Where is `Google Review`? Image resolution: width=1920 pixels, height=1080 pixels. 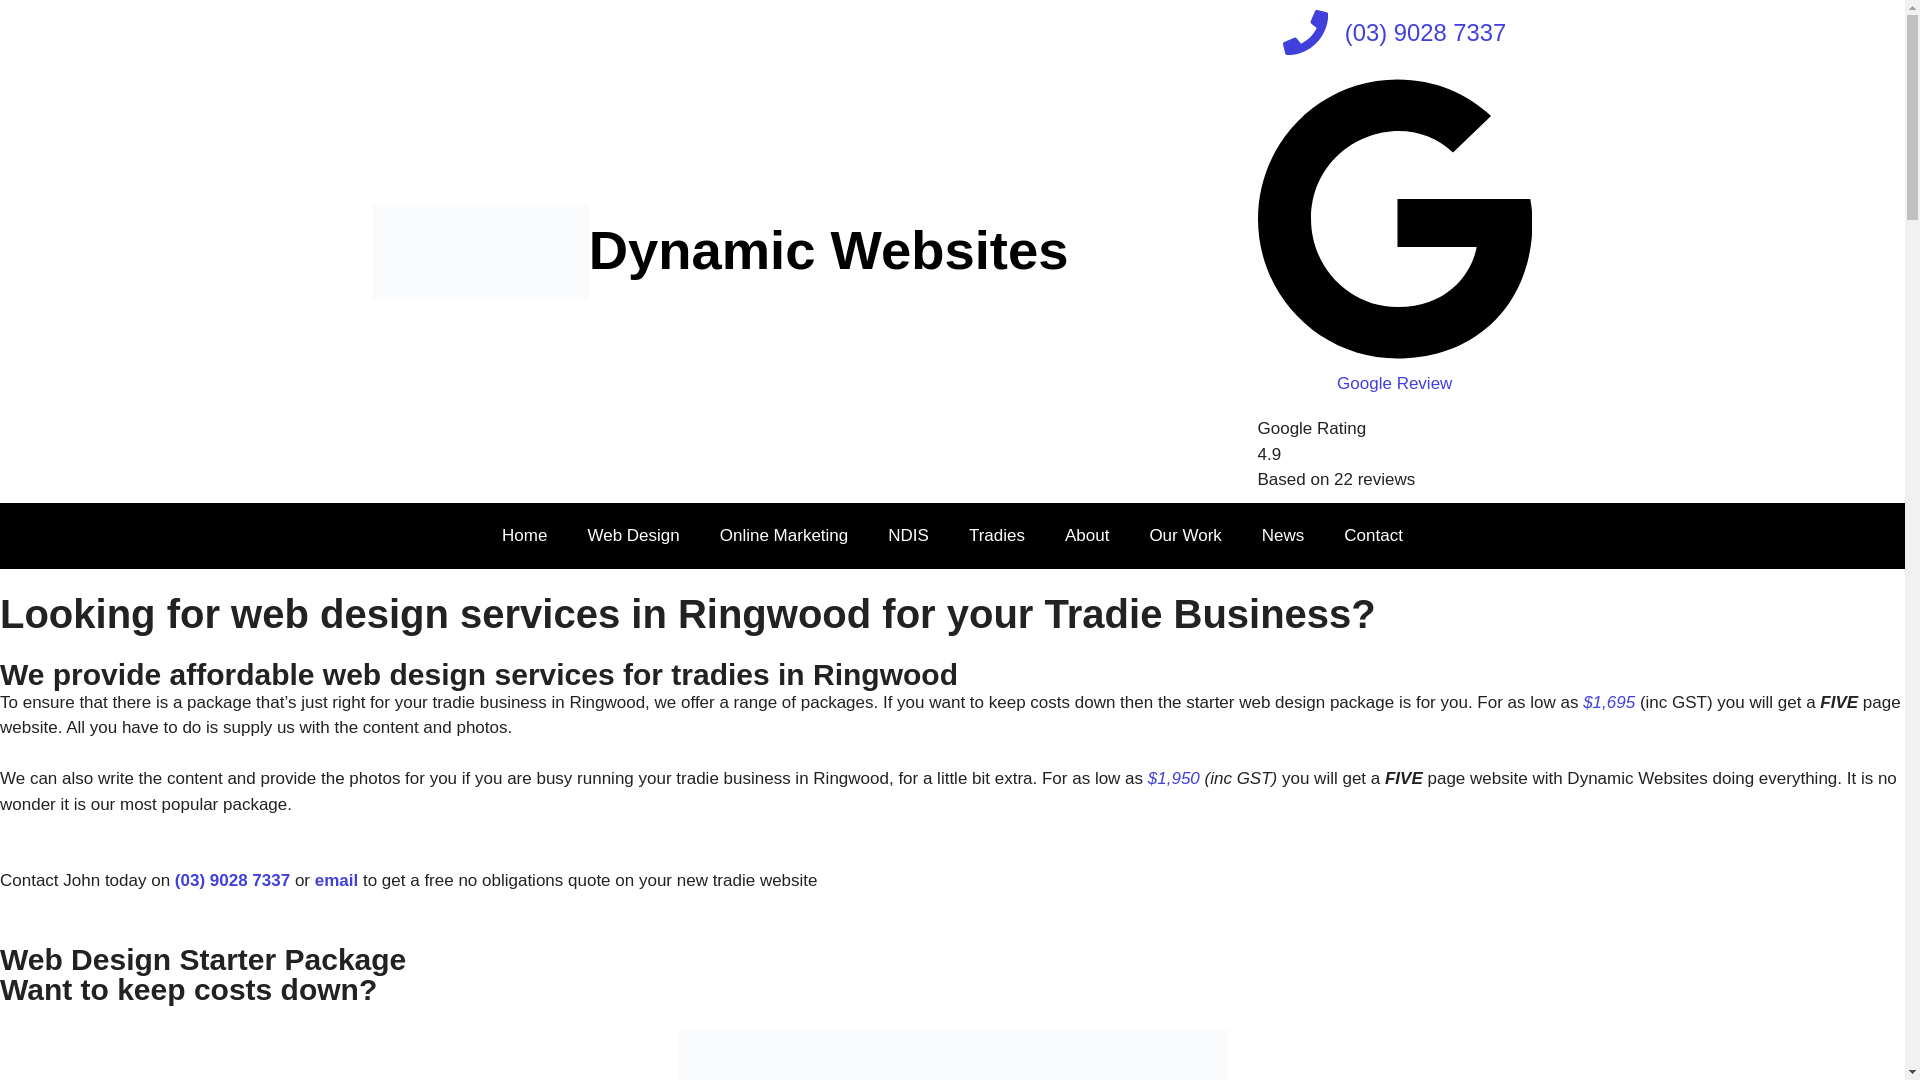
Google Review is located at coordinates (1394, 370).